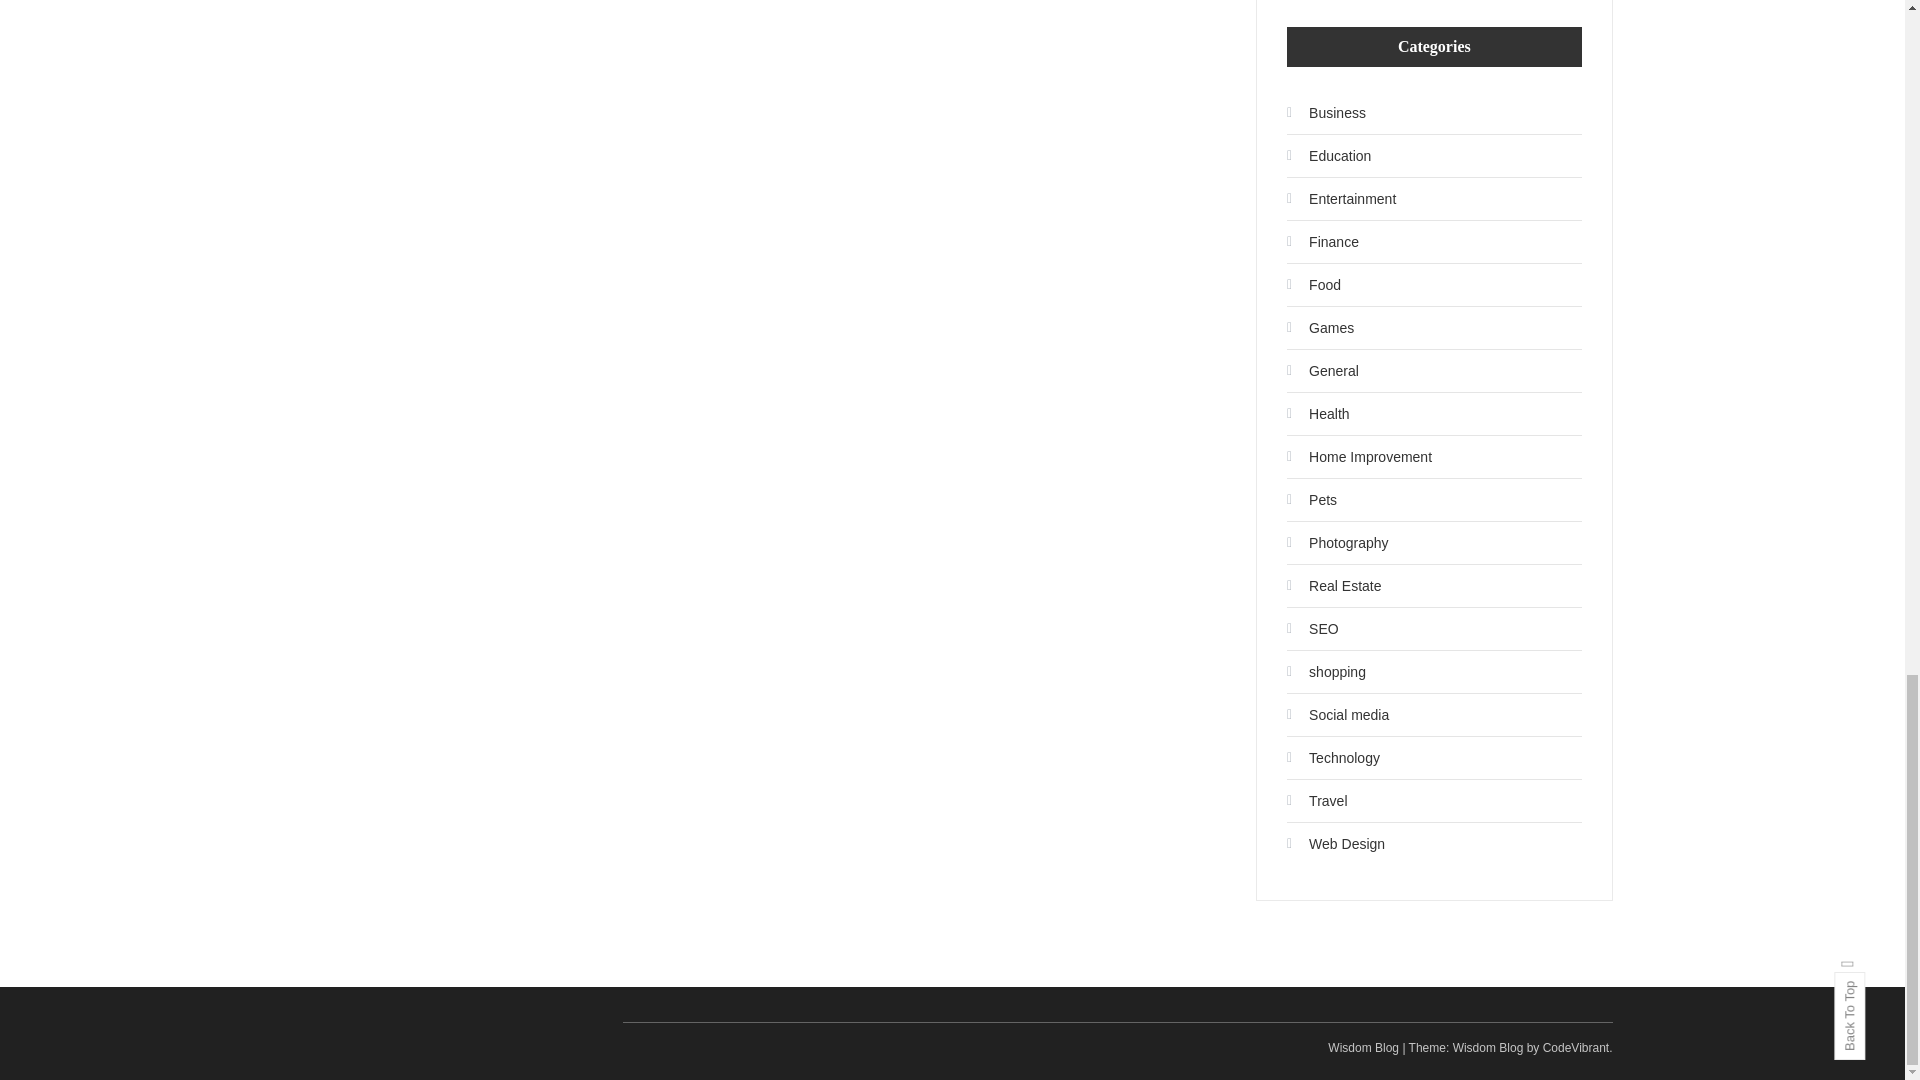 This screenshot has height=1080, width=1920. What do you see at coordinates (1318, 414) in the screenshot?
I see `Health` at bounding box center [1318, 414].